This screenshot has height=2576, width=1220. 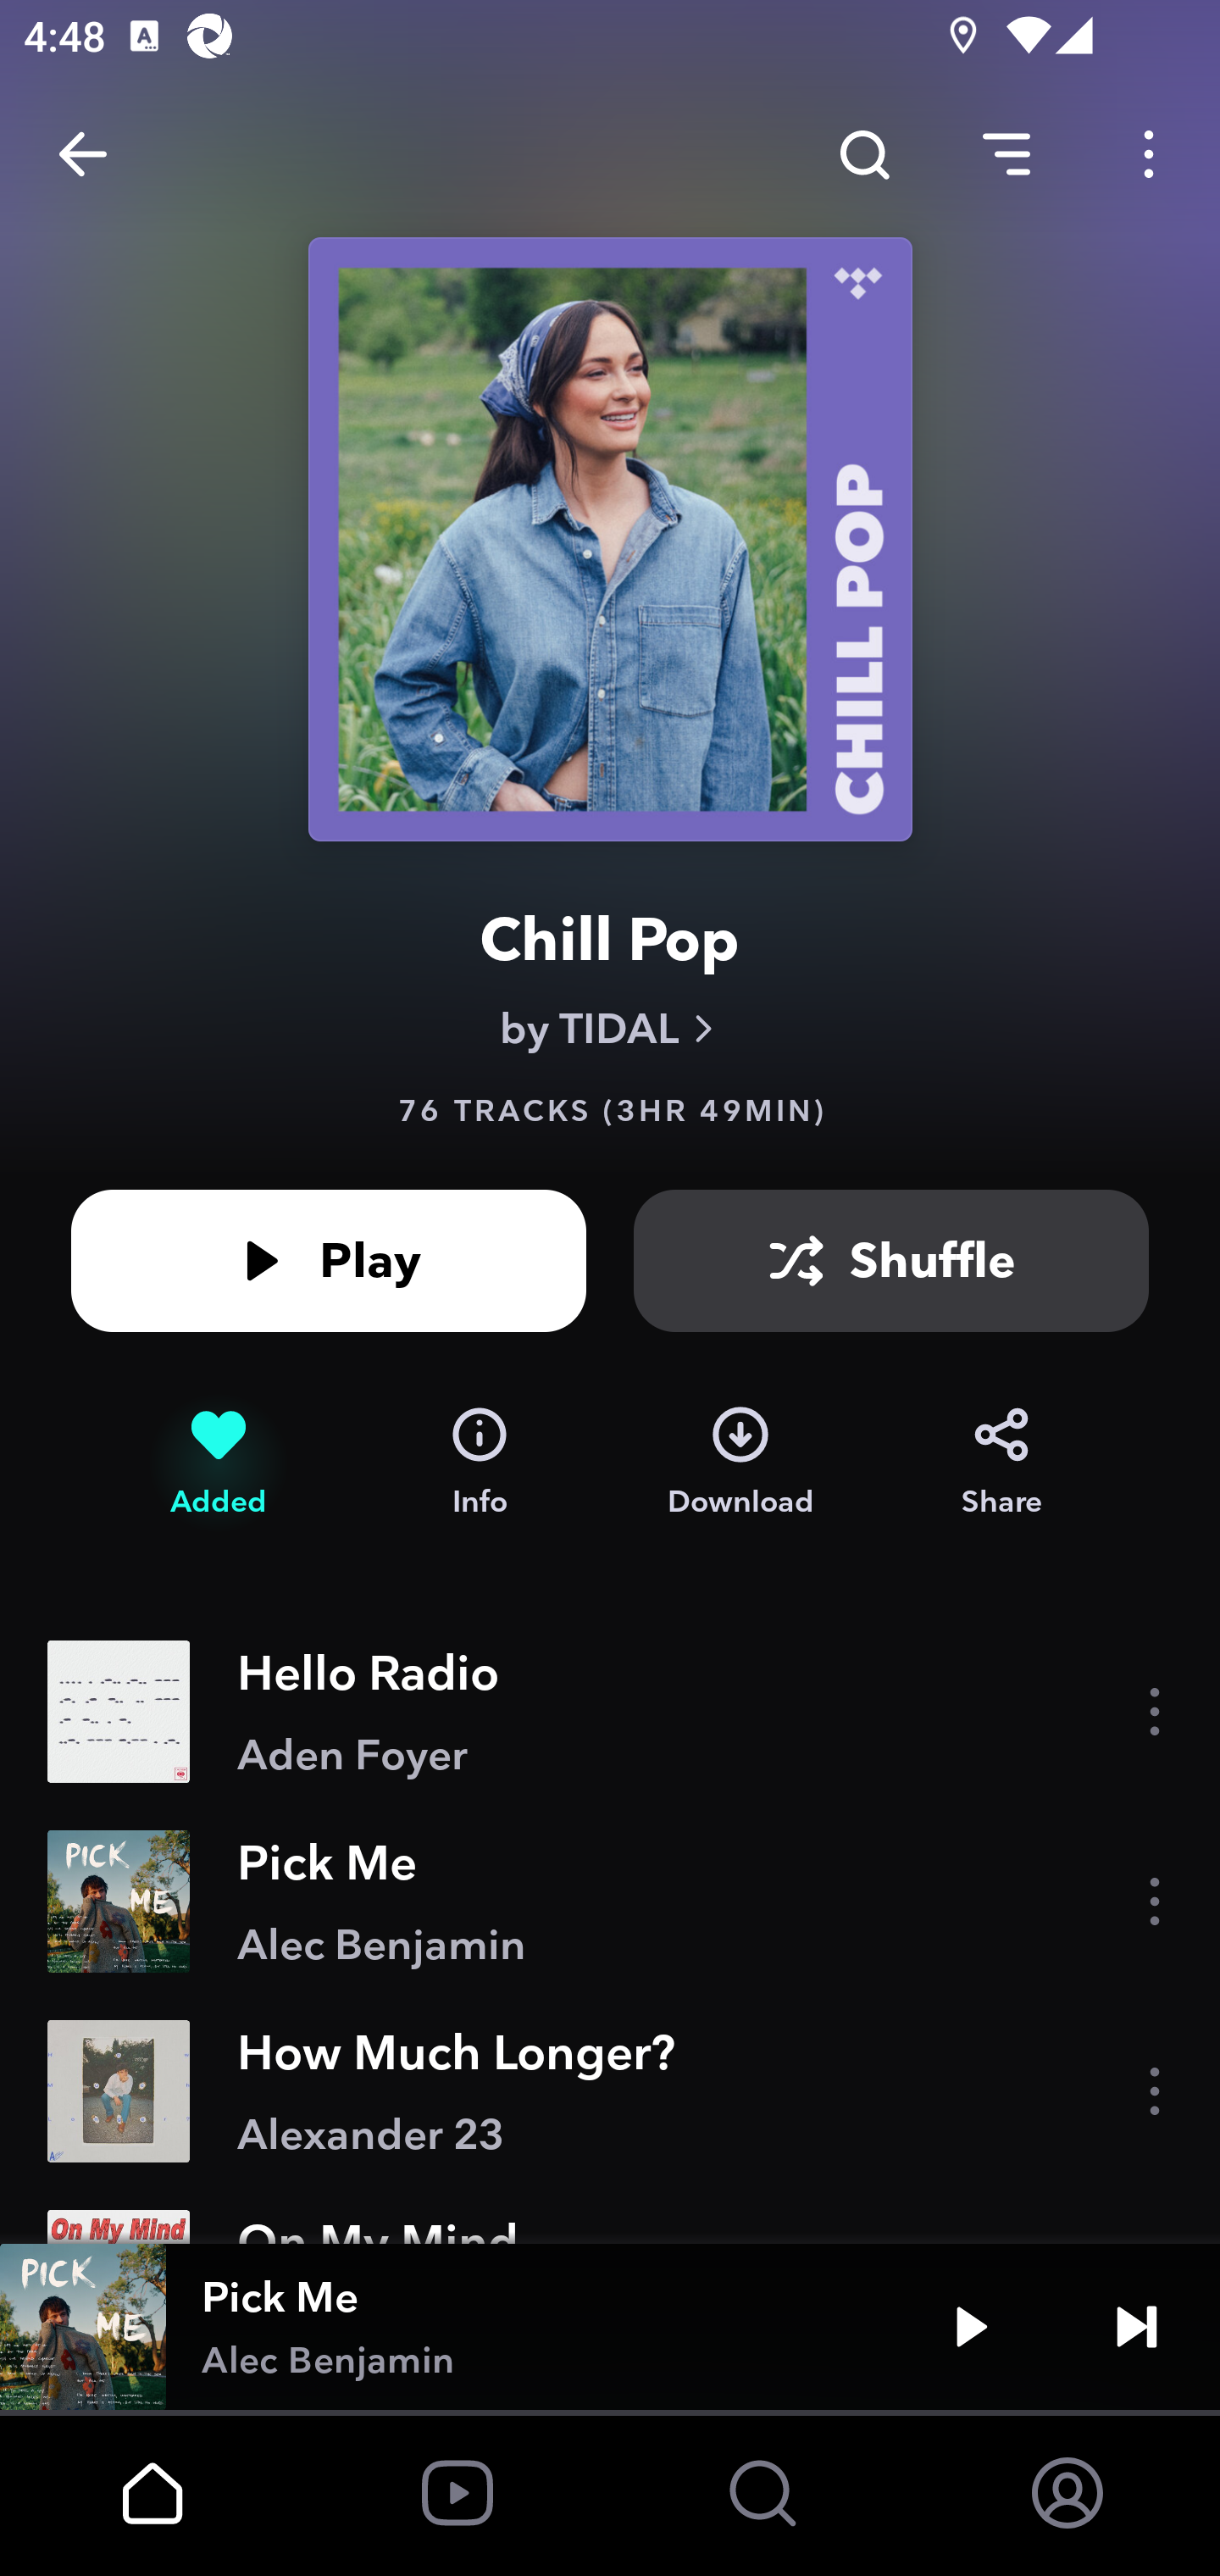 I want to click on Info, so click(x=480, y=1463).